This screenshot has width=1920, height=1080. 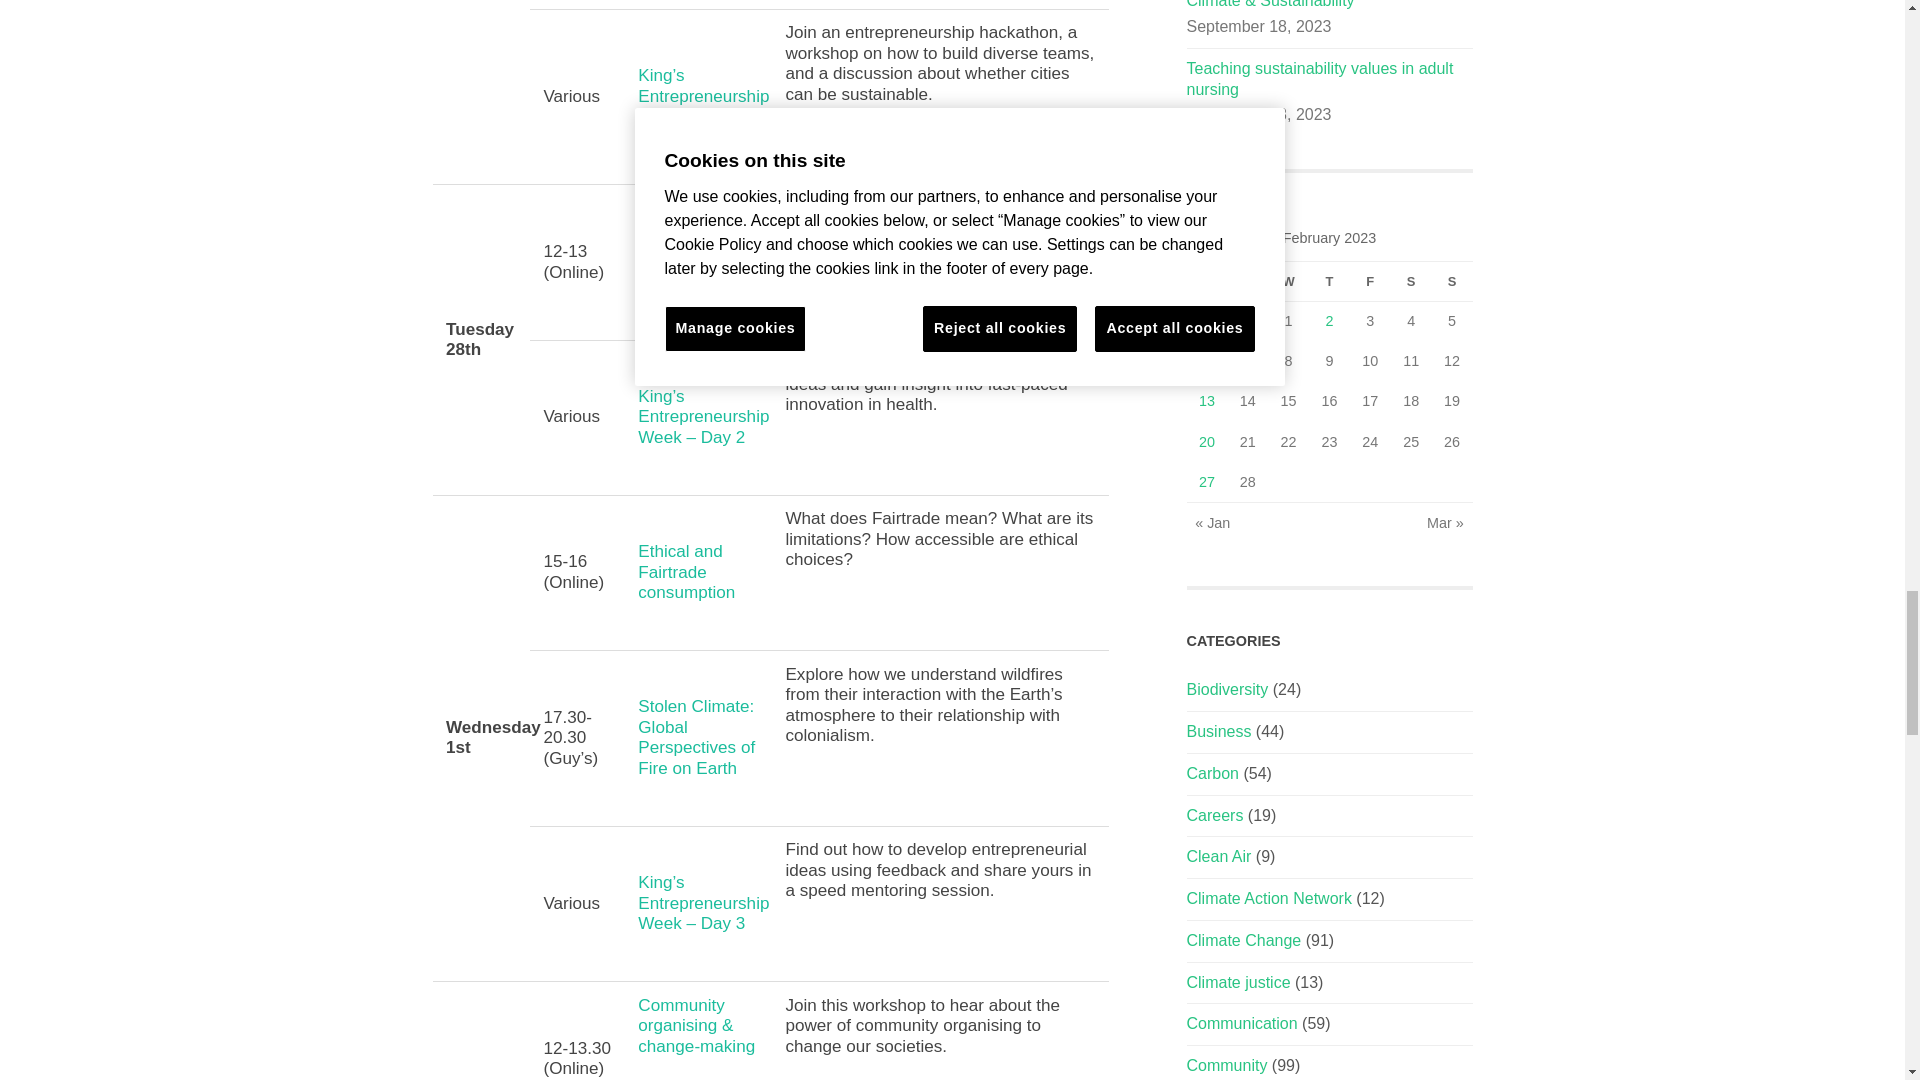 I want to click on Tuesday, so click(x=1246, y=282).